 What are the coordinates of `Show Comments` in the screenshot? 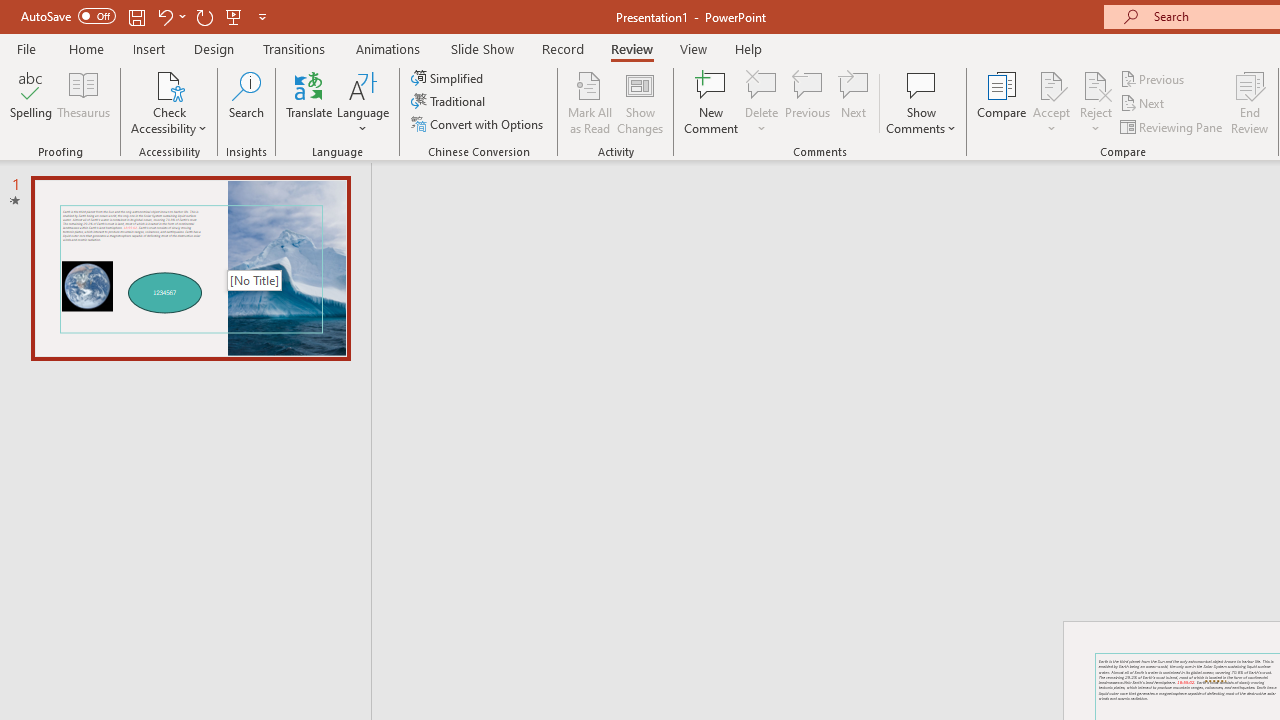 It's located at (921, 102).